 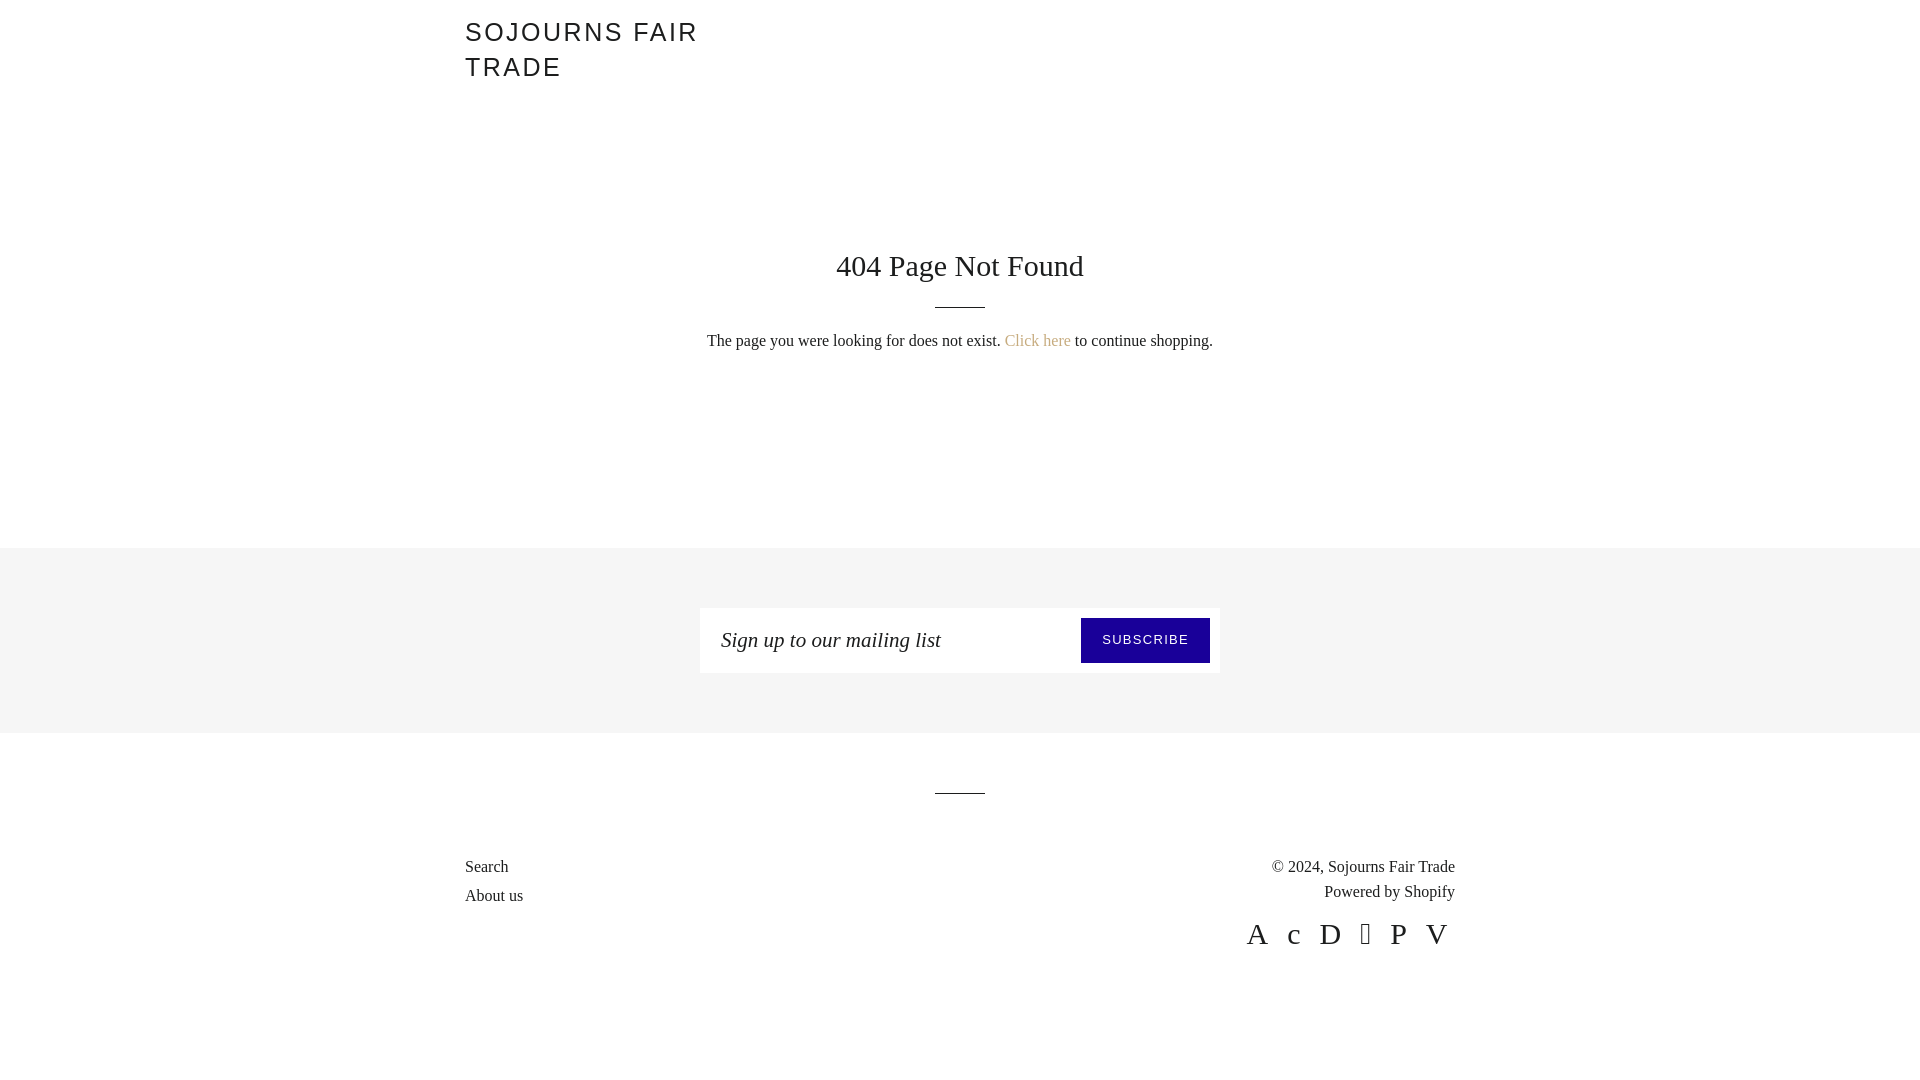 I want to click on Powered by Shopify, so click(x=1390, y=891).